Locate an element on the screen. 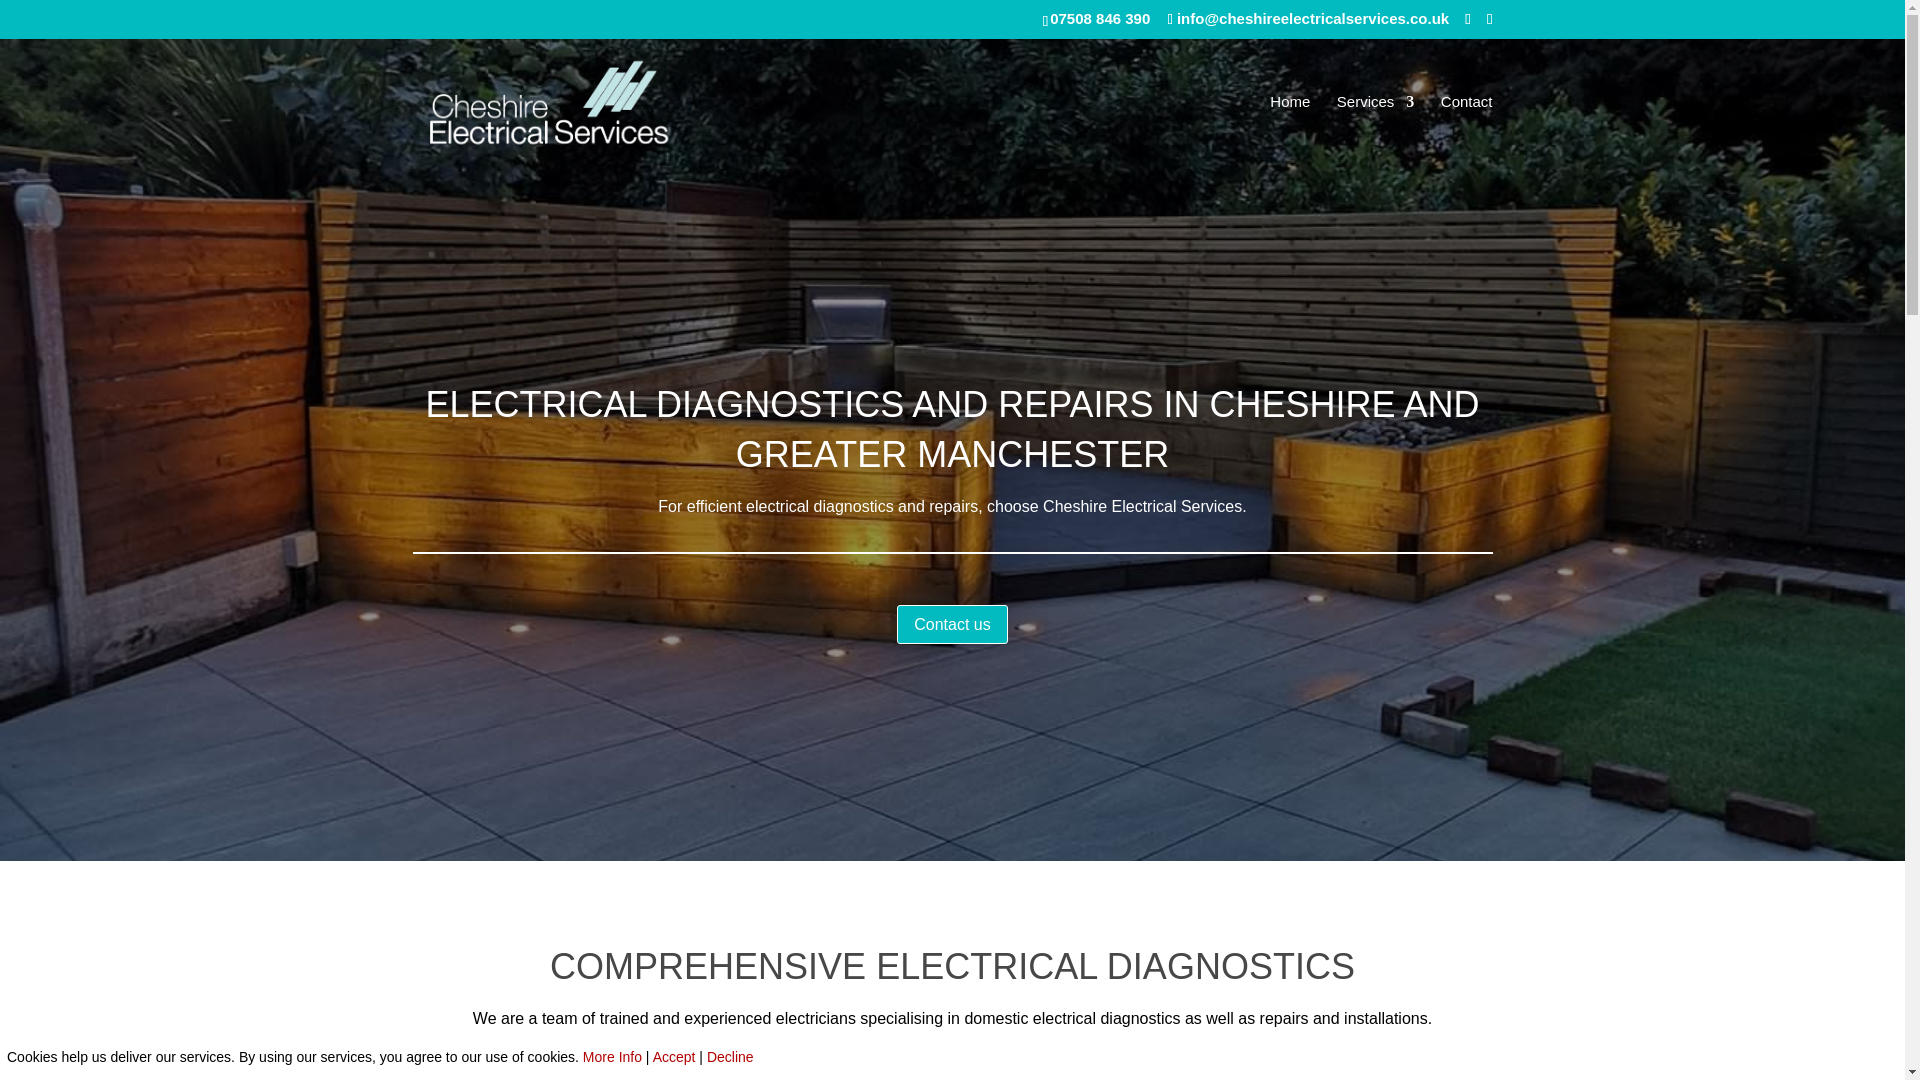 The image size is (1920, 1080). 07508 846 390 is located at coordinates (1100, 18).